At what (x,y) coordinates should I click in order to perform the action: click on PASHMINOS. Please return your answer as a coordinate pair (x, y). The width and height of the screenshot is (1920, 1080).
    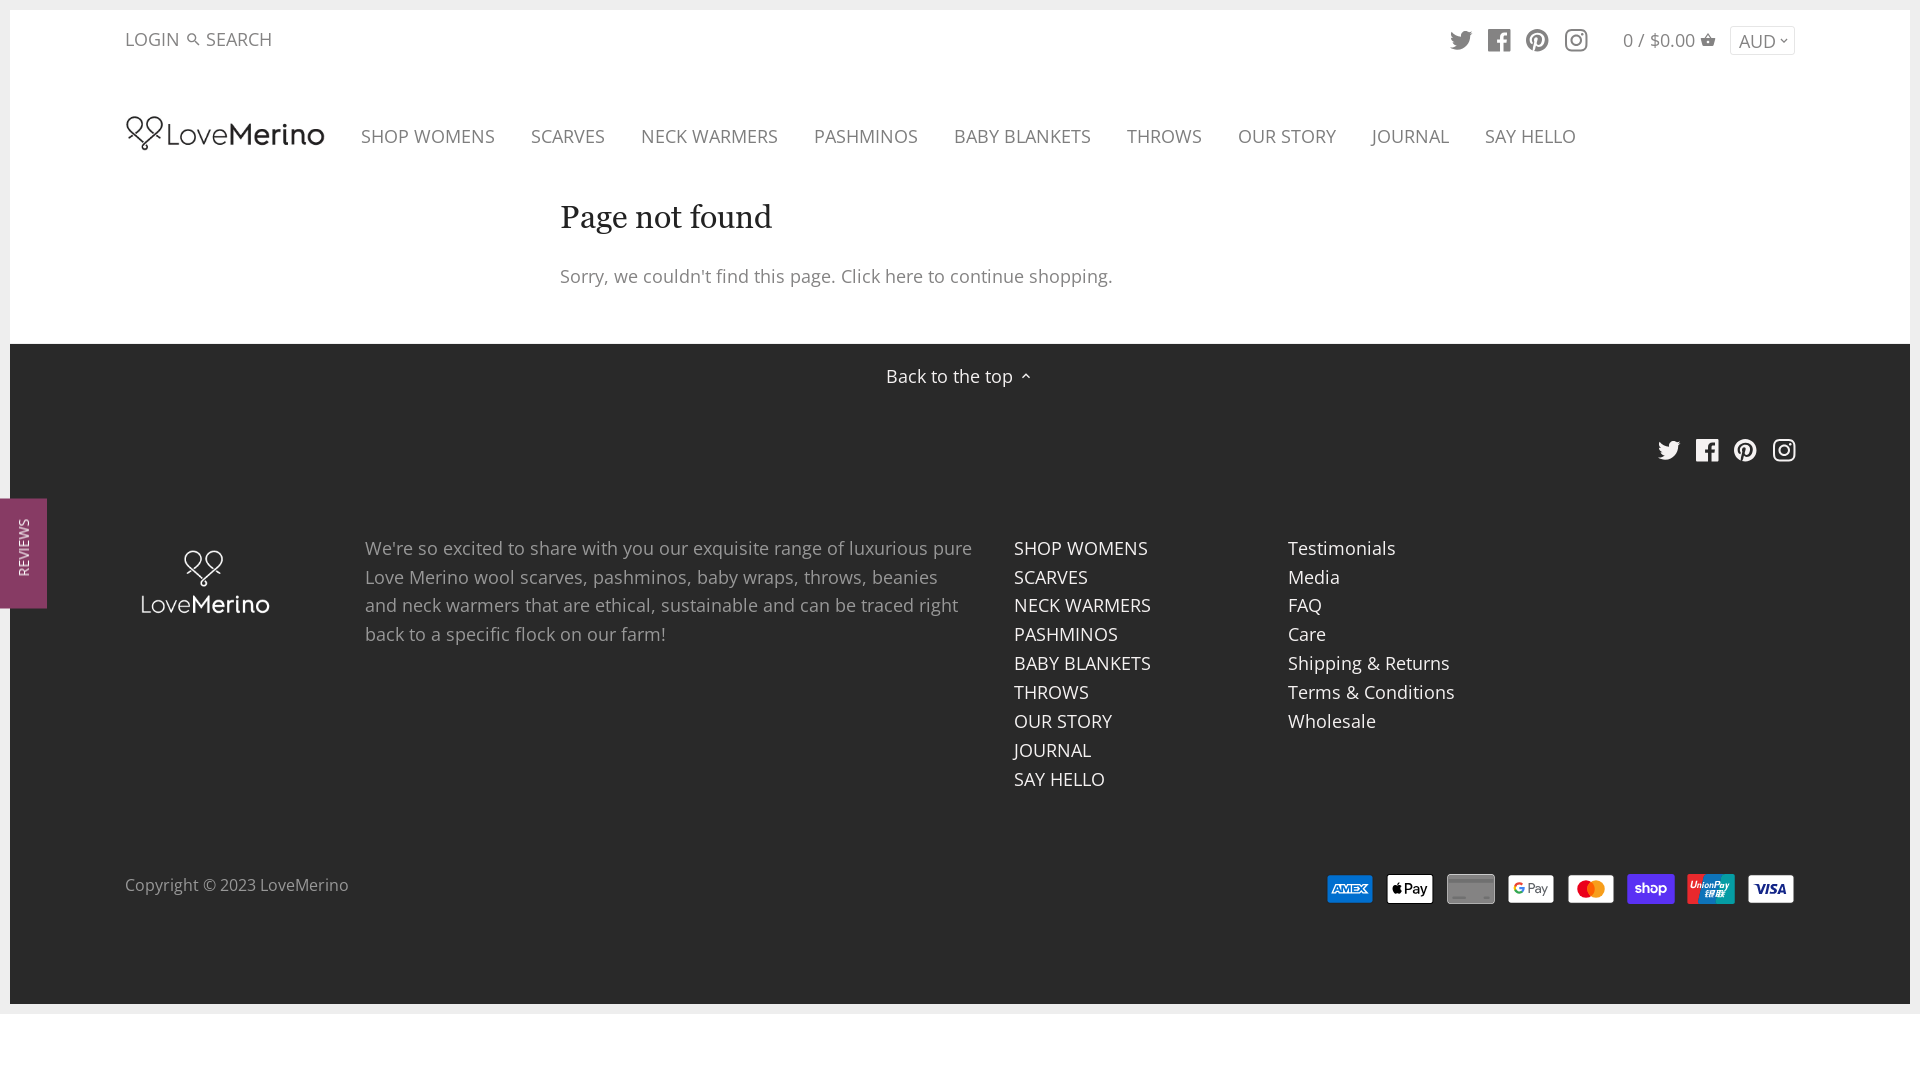
    Looking at the image, I should click on (1066, 634).